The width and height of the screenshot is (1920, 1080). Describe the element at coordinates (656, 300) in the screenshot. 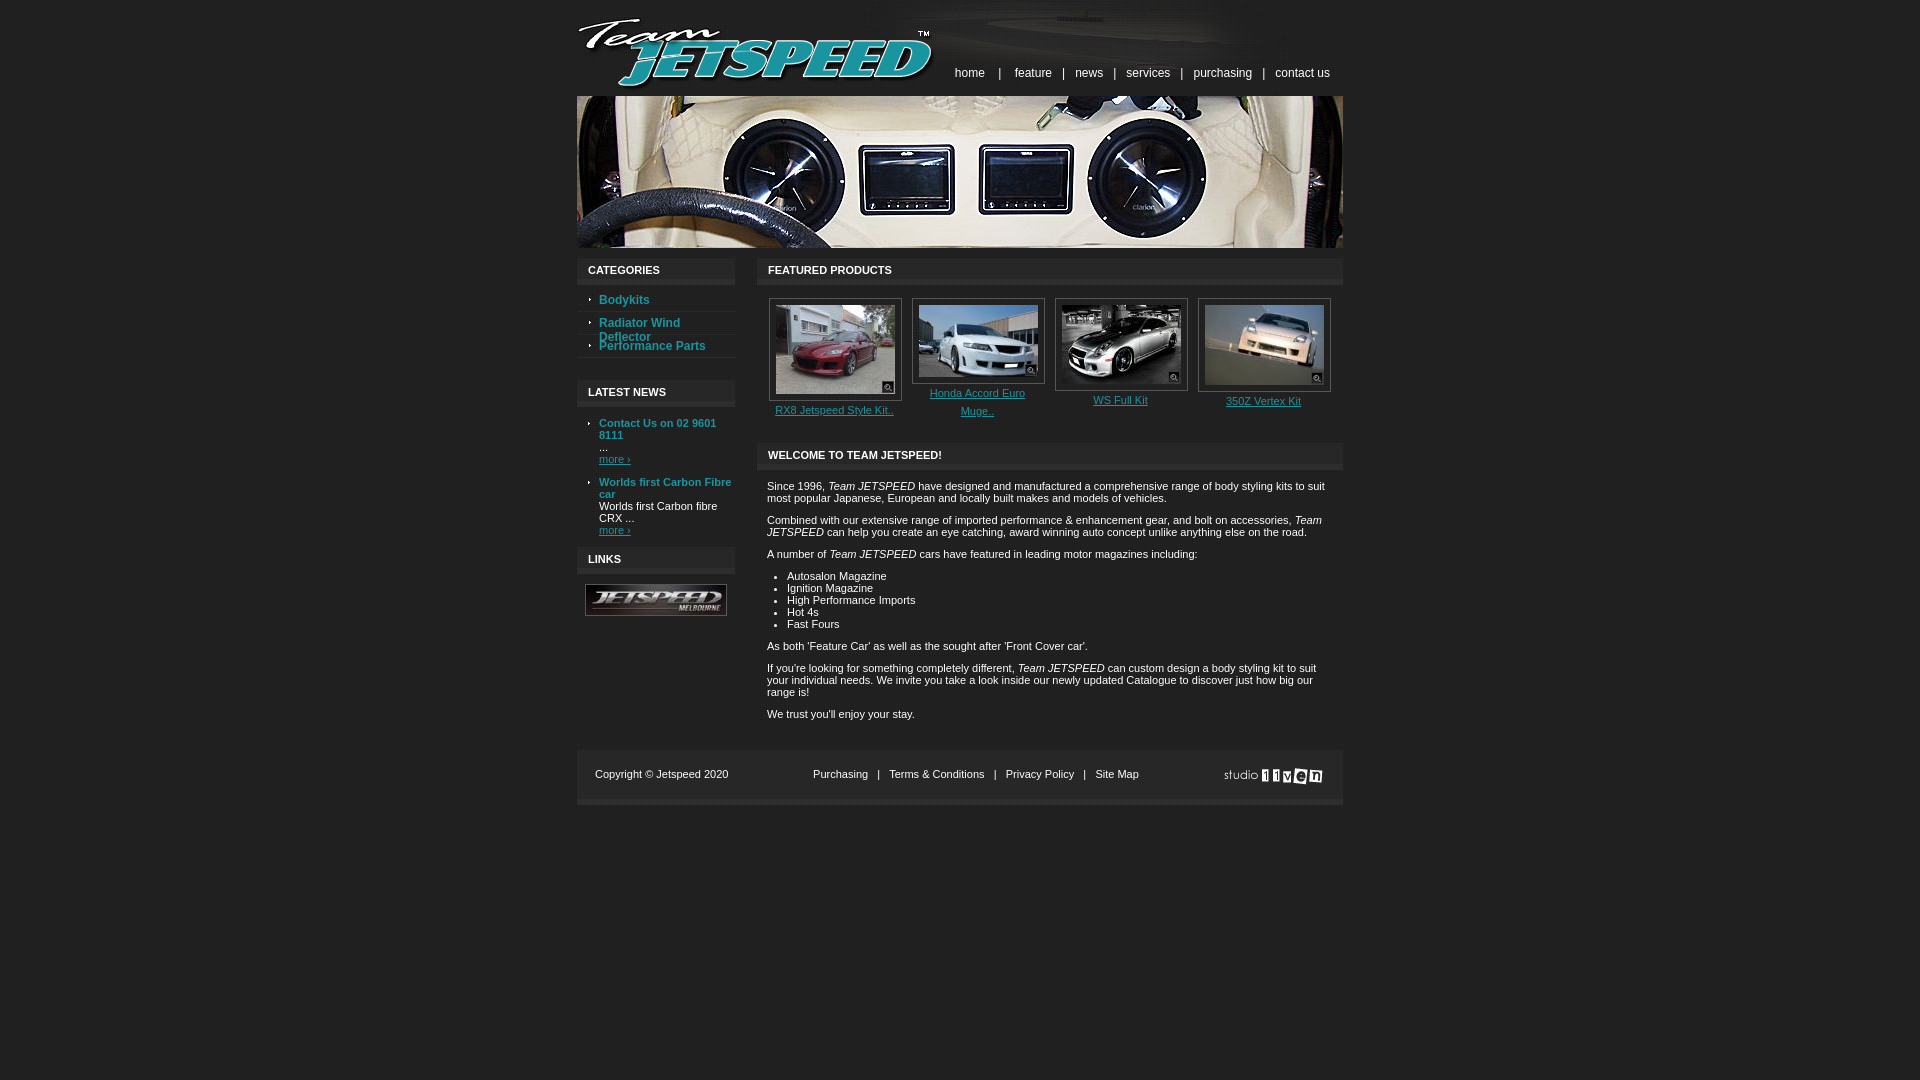

I see `Bodykits` at that location.